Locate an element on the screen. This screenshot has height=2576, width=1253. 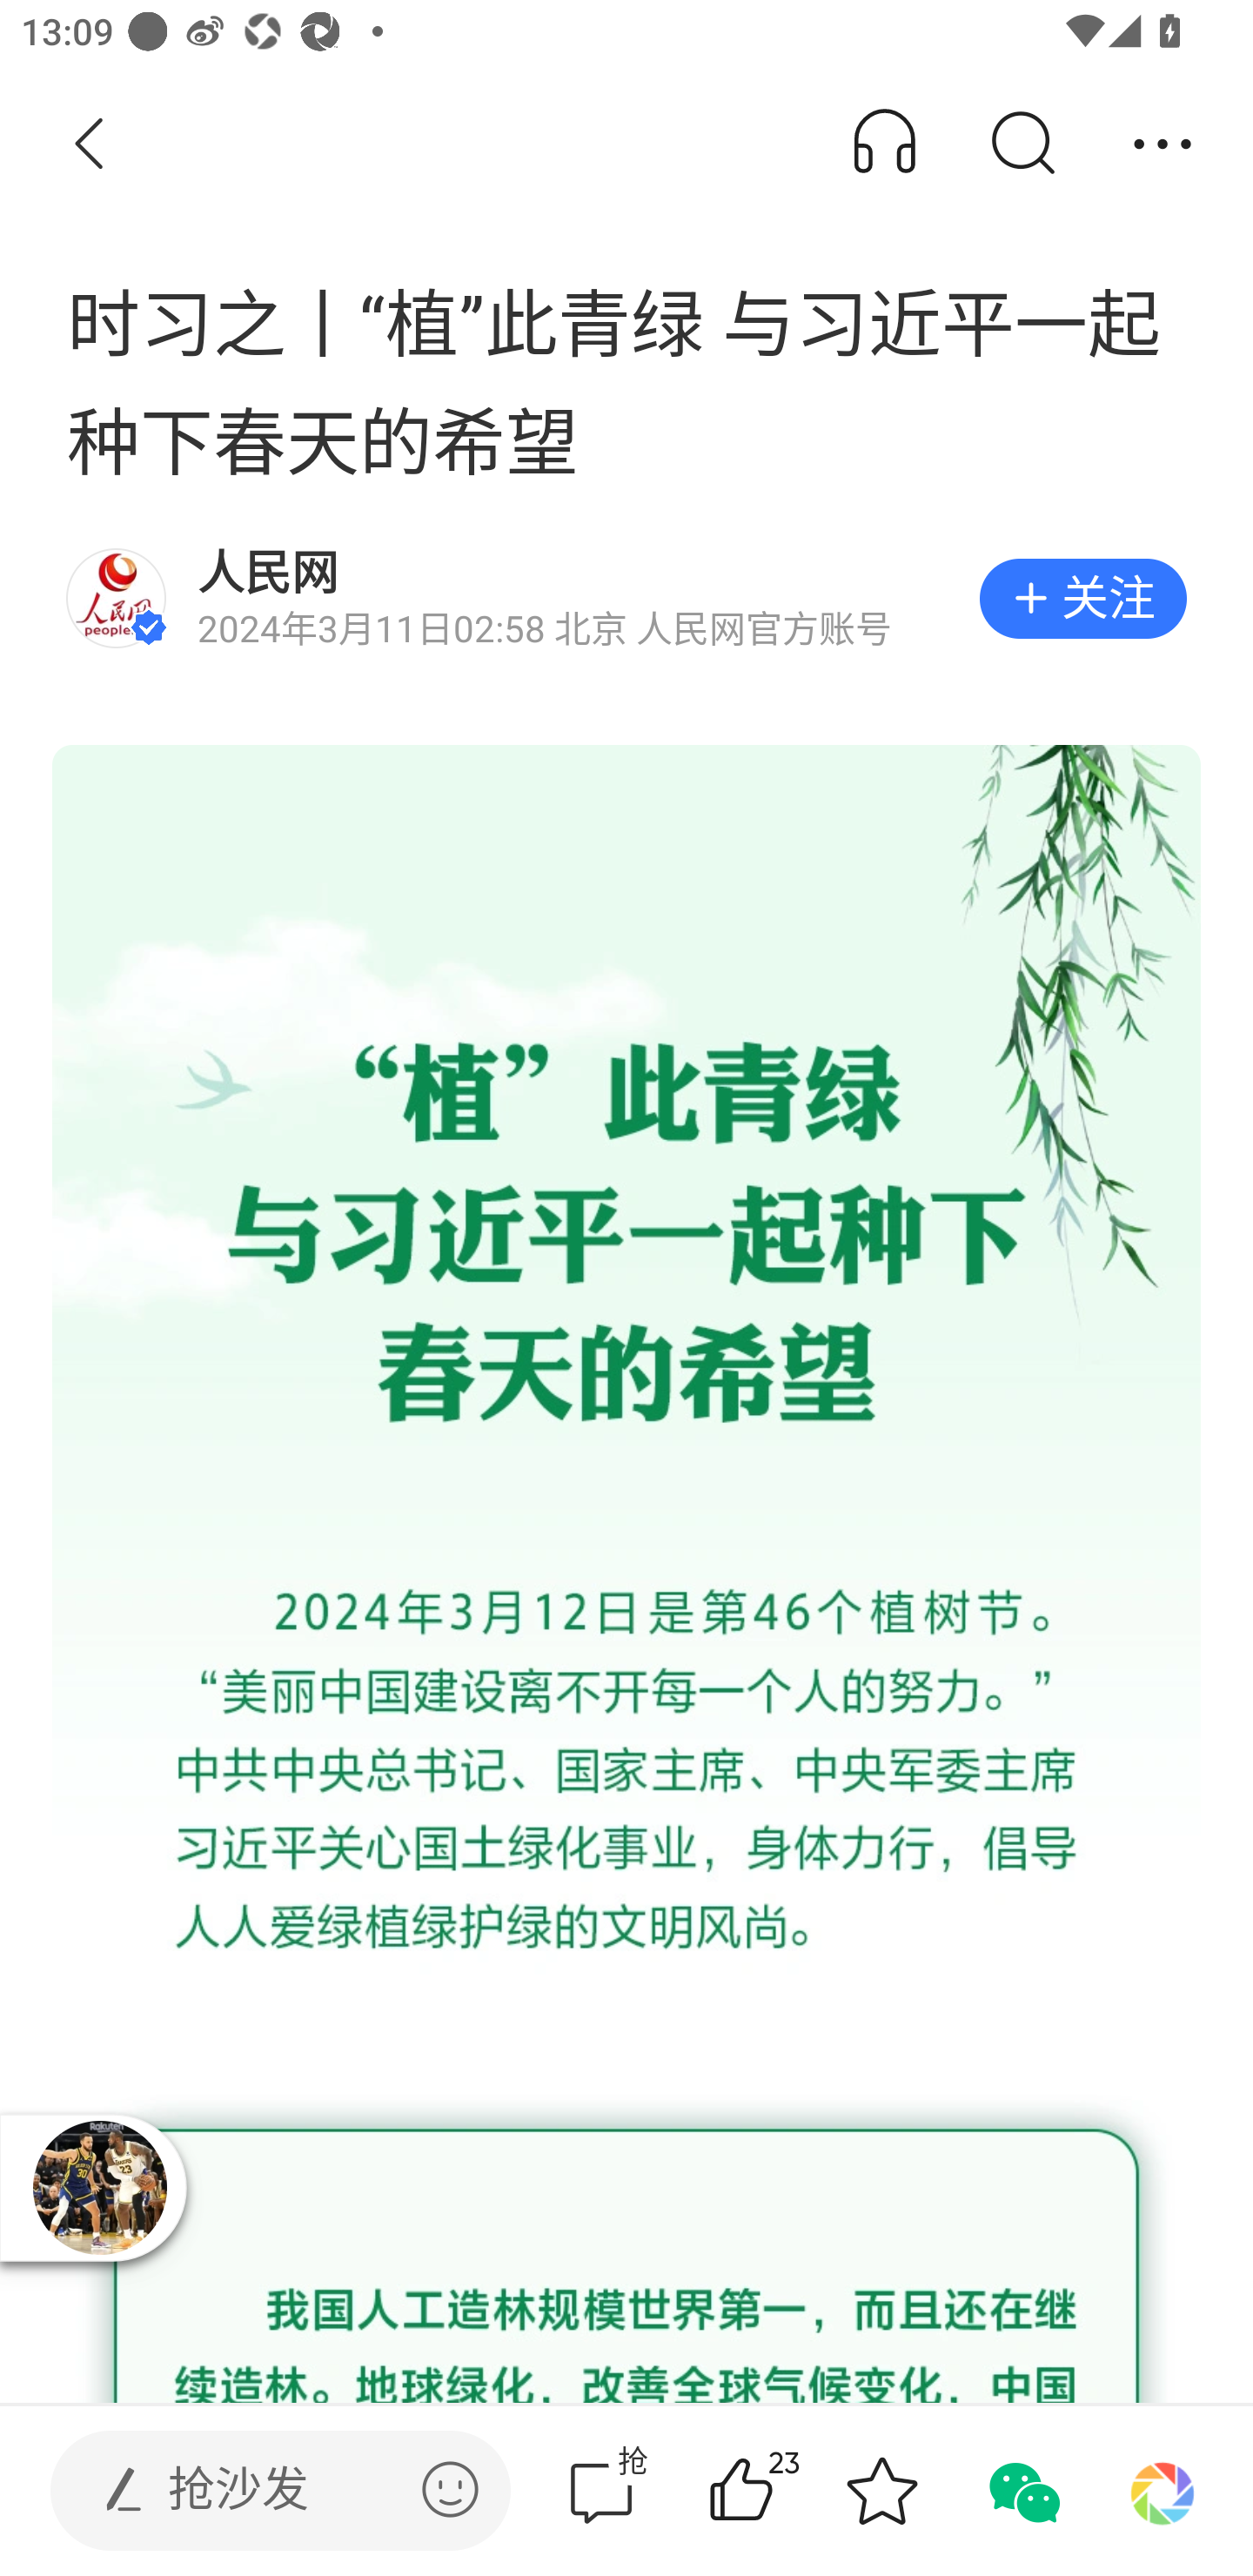
发表评论  抢沙发 发表评论  is located at coordinates (256, 2491).